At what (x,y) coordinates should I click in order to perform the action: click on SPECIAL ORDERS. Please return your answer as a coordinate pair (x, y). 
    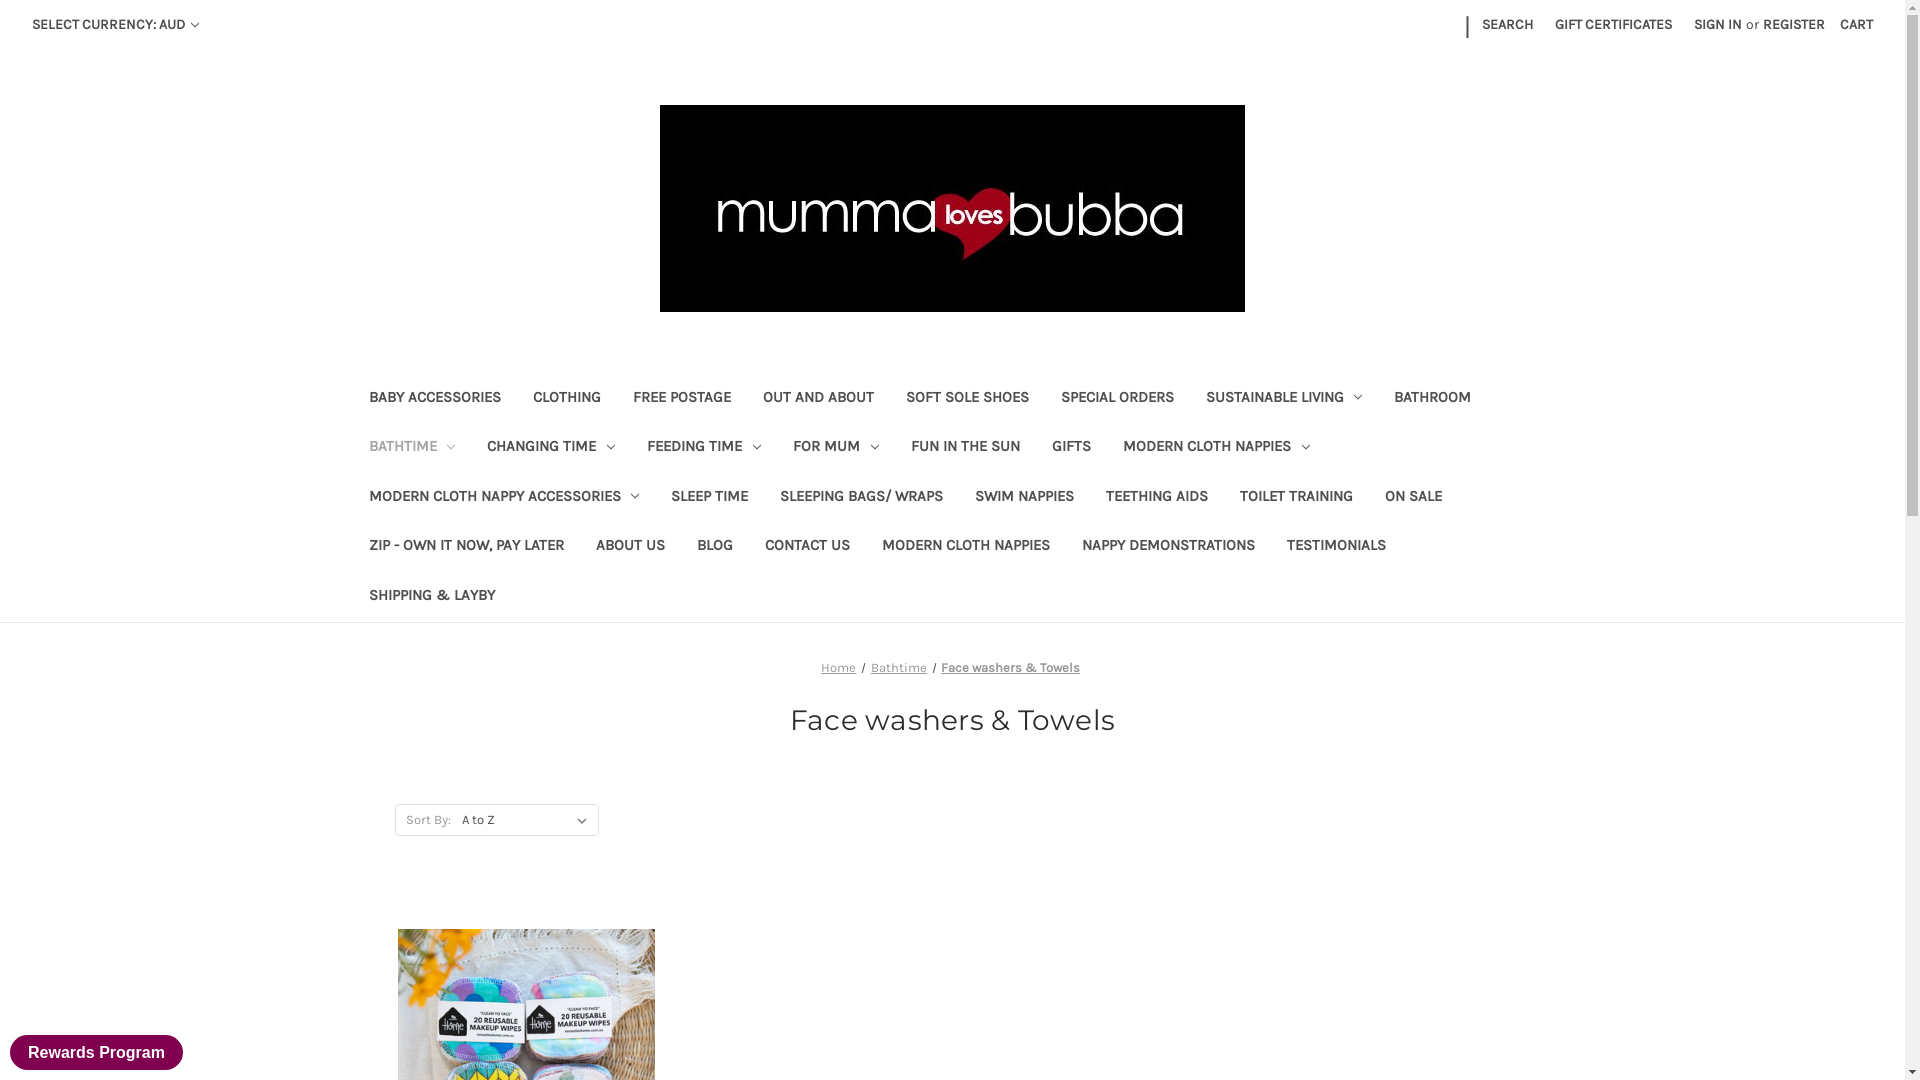
    Looking at the image, I should click on (1116, 400).